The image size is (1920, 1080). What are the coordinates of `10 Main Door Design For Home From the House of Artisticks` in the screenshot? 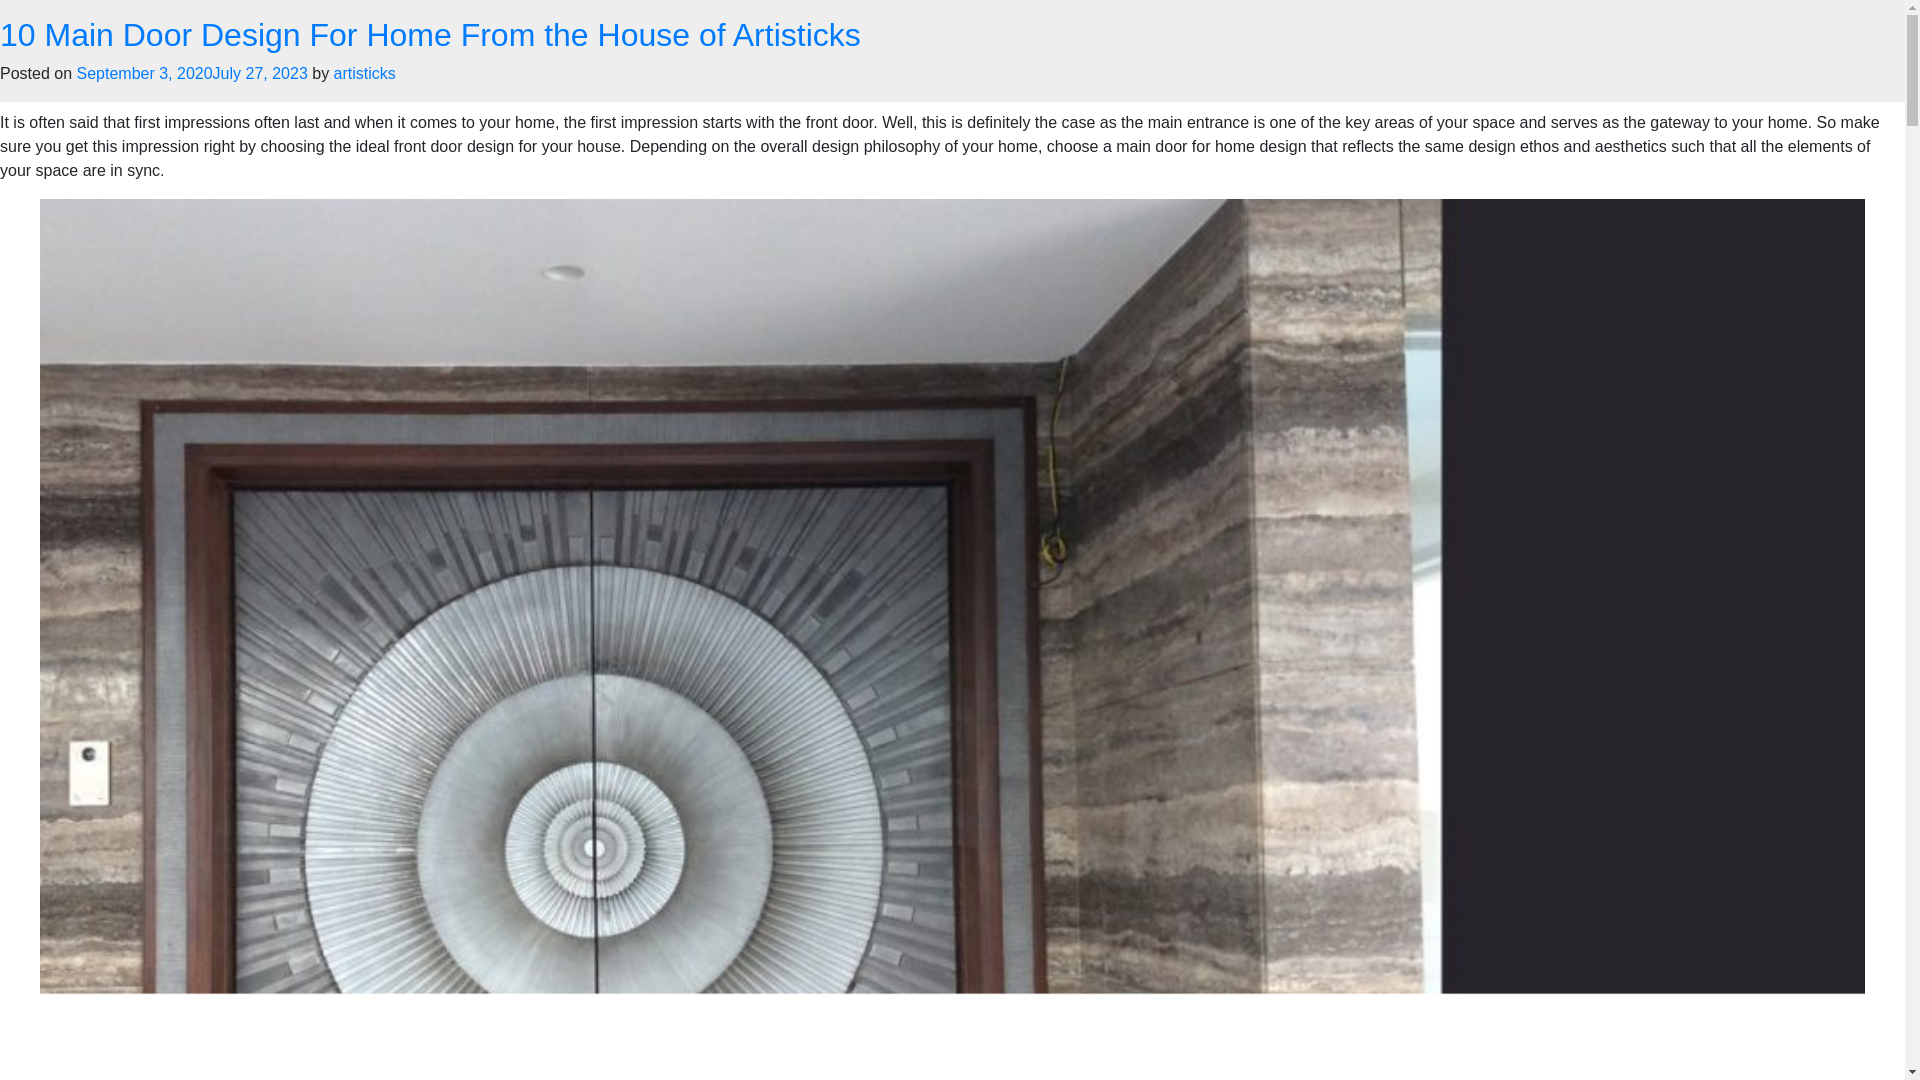 It's located at (430, 34).